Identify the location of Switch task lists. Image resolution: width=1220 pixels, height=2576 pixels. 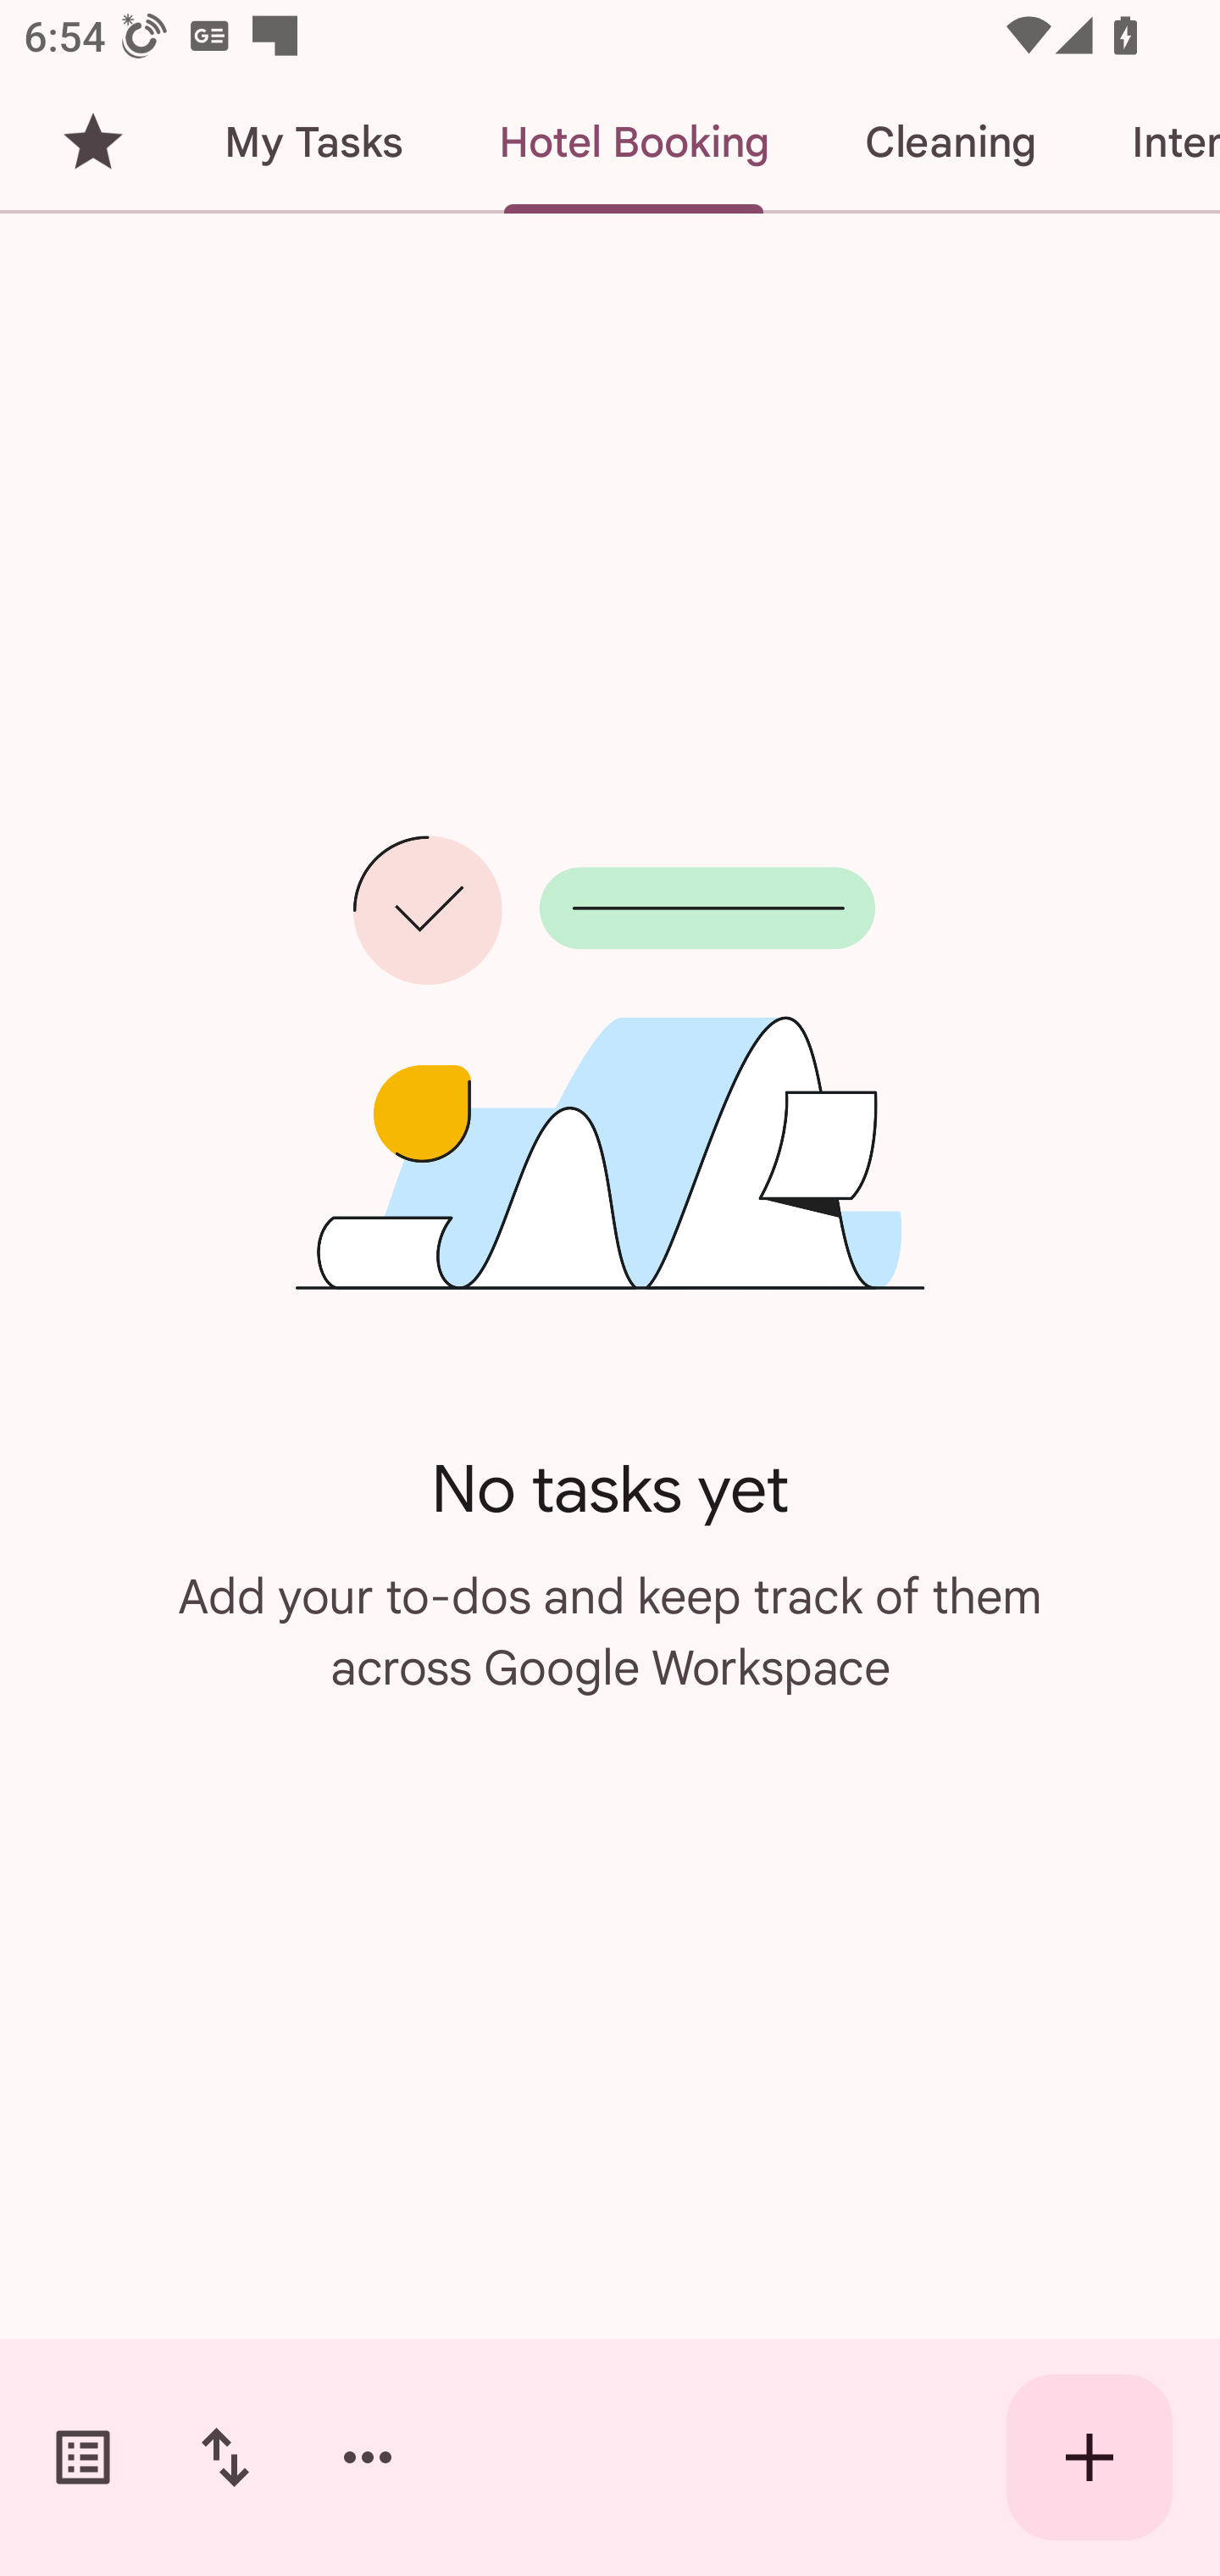
(83, 2457).